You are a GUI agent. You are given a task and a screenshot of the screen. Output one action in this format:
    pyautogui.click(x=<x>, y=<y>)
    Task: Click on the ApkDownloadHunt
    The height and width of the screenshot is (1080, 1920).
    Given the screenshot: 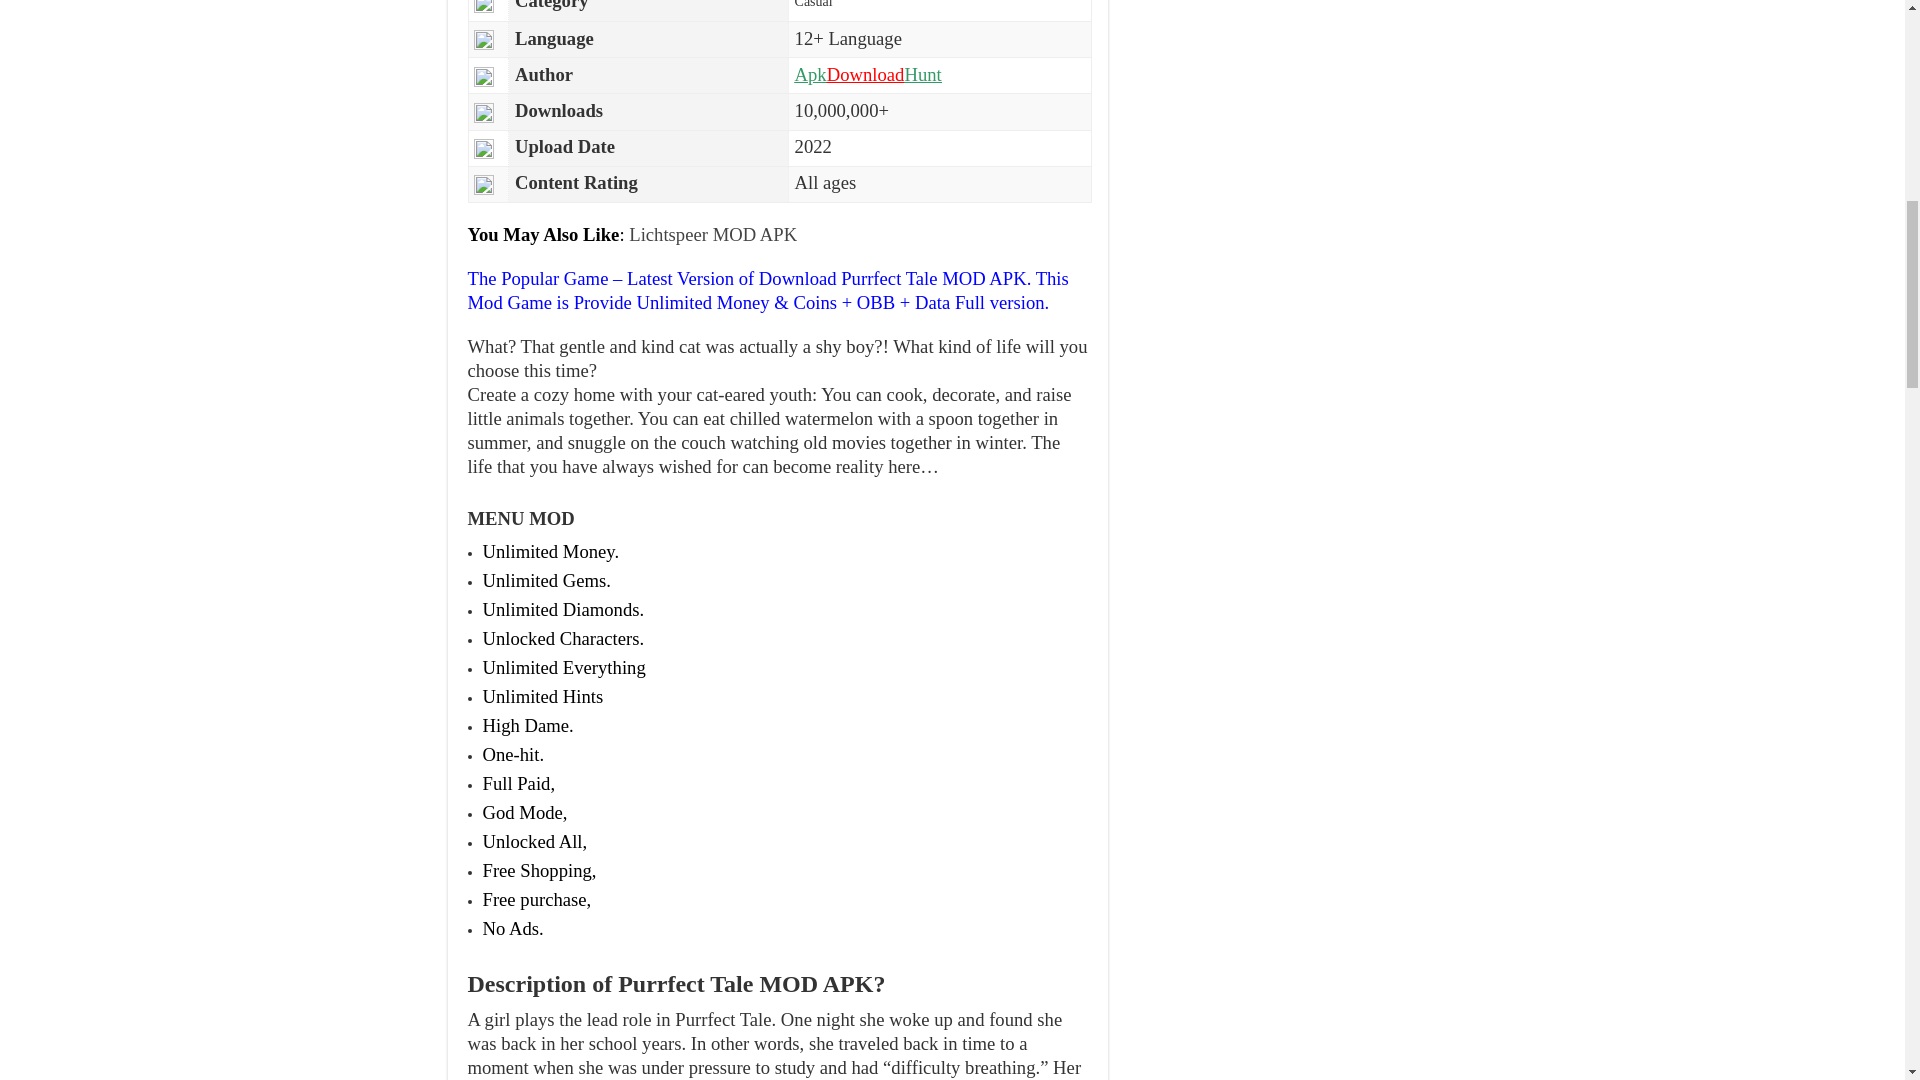 What is the action you would take?
    pyautogui.click(x=868, y=74)
    